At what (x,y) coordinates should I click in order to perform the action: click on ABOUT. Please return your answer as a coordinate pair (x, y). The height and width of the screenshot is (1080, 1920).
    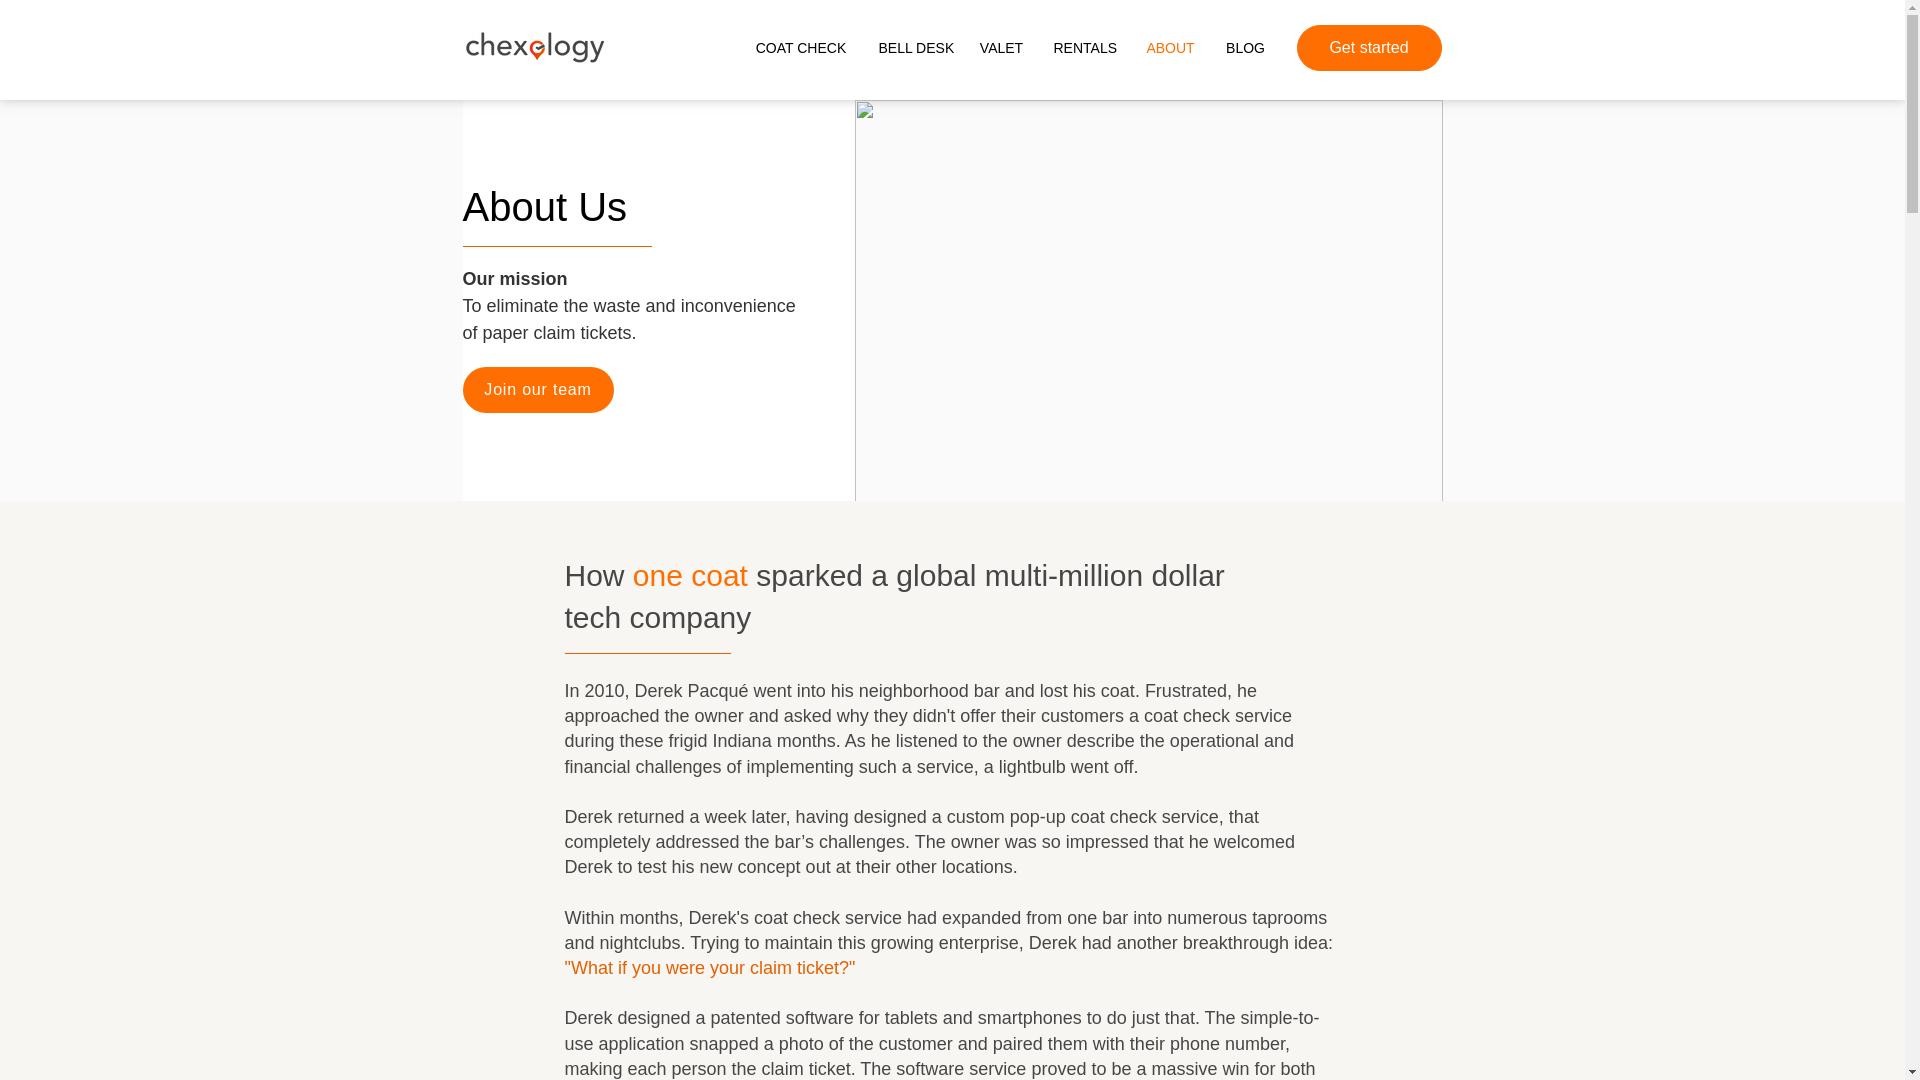
    Looking at the image, I should click on (1170, 48).